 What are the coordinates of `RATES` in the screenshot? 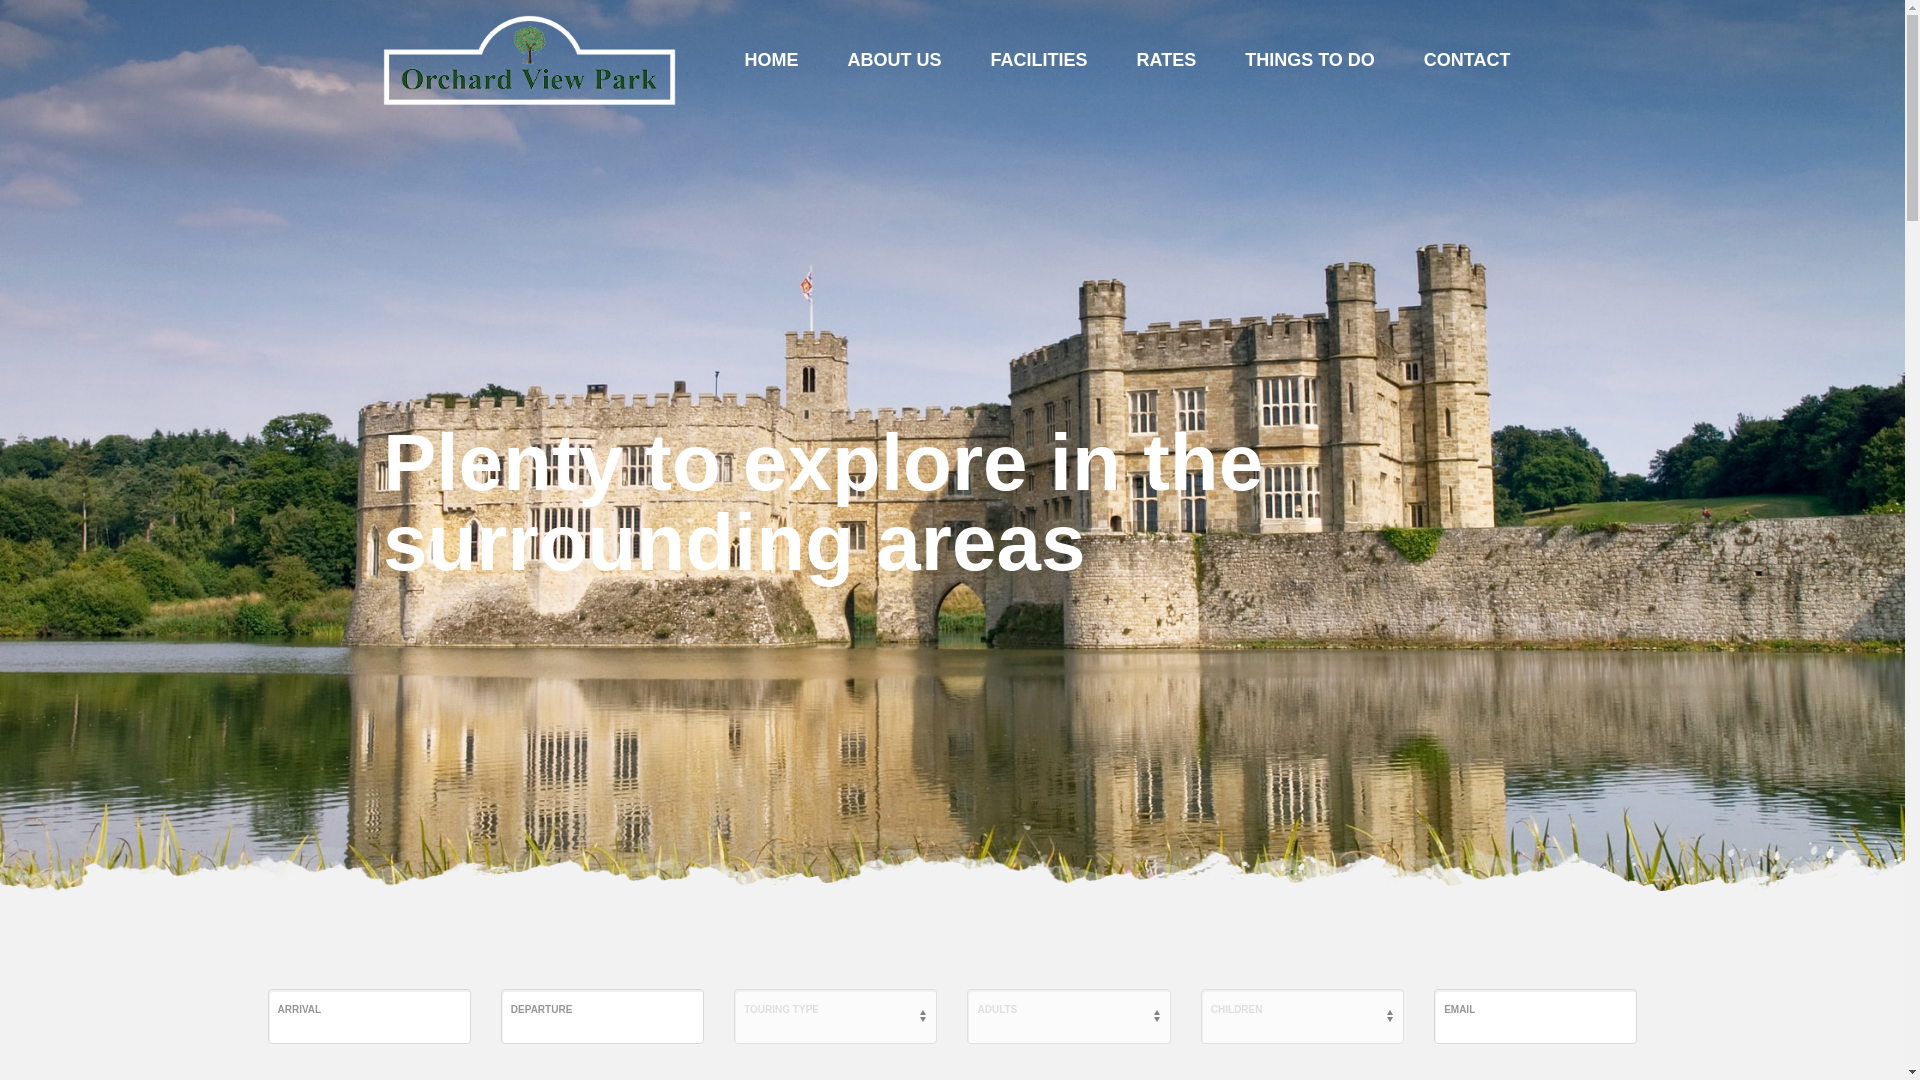 It's located at (1165, 59).